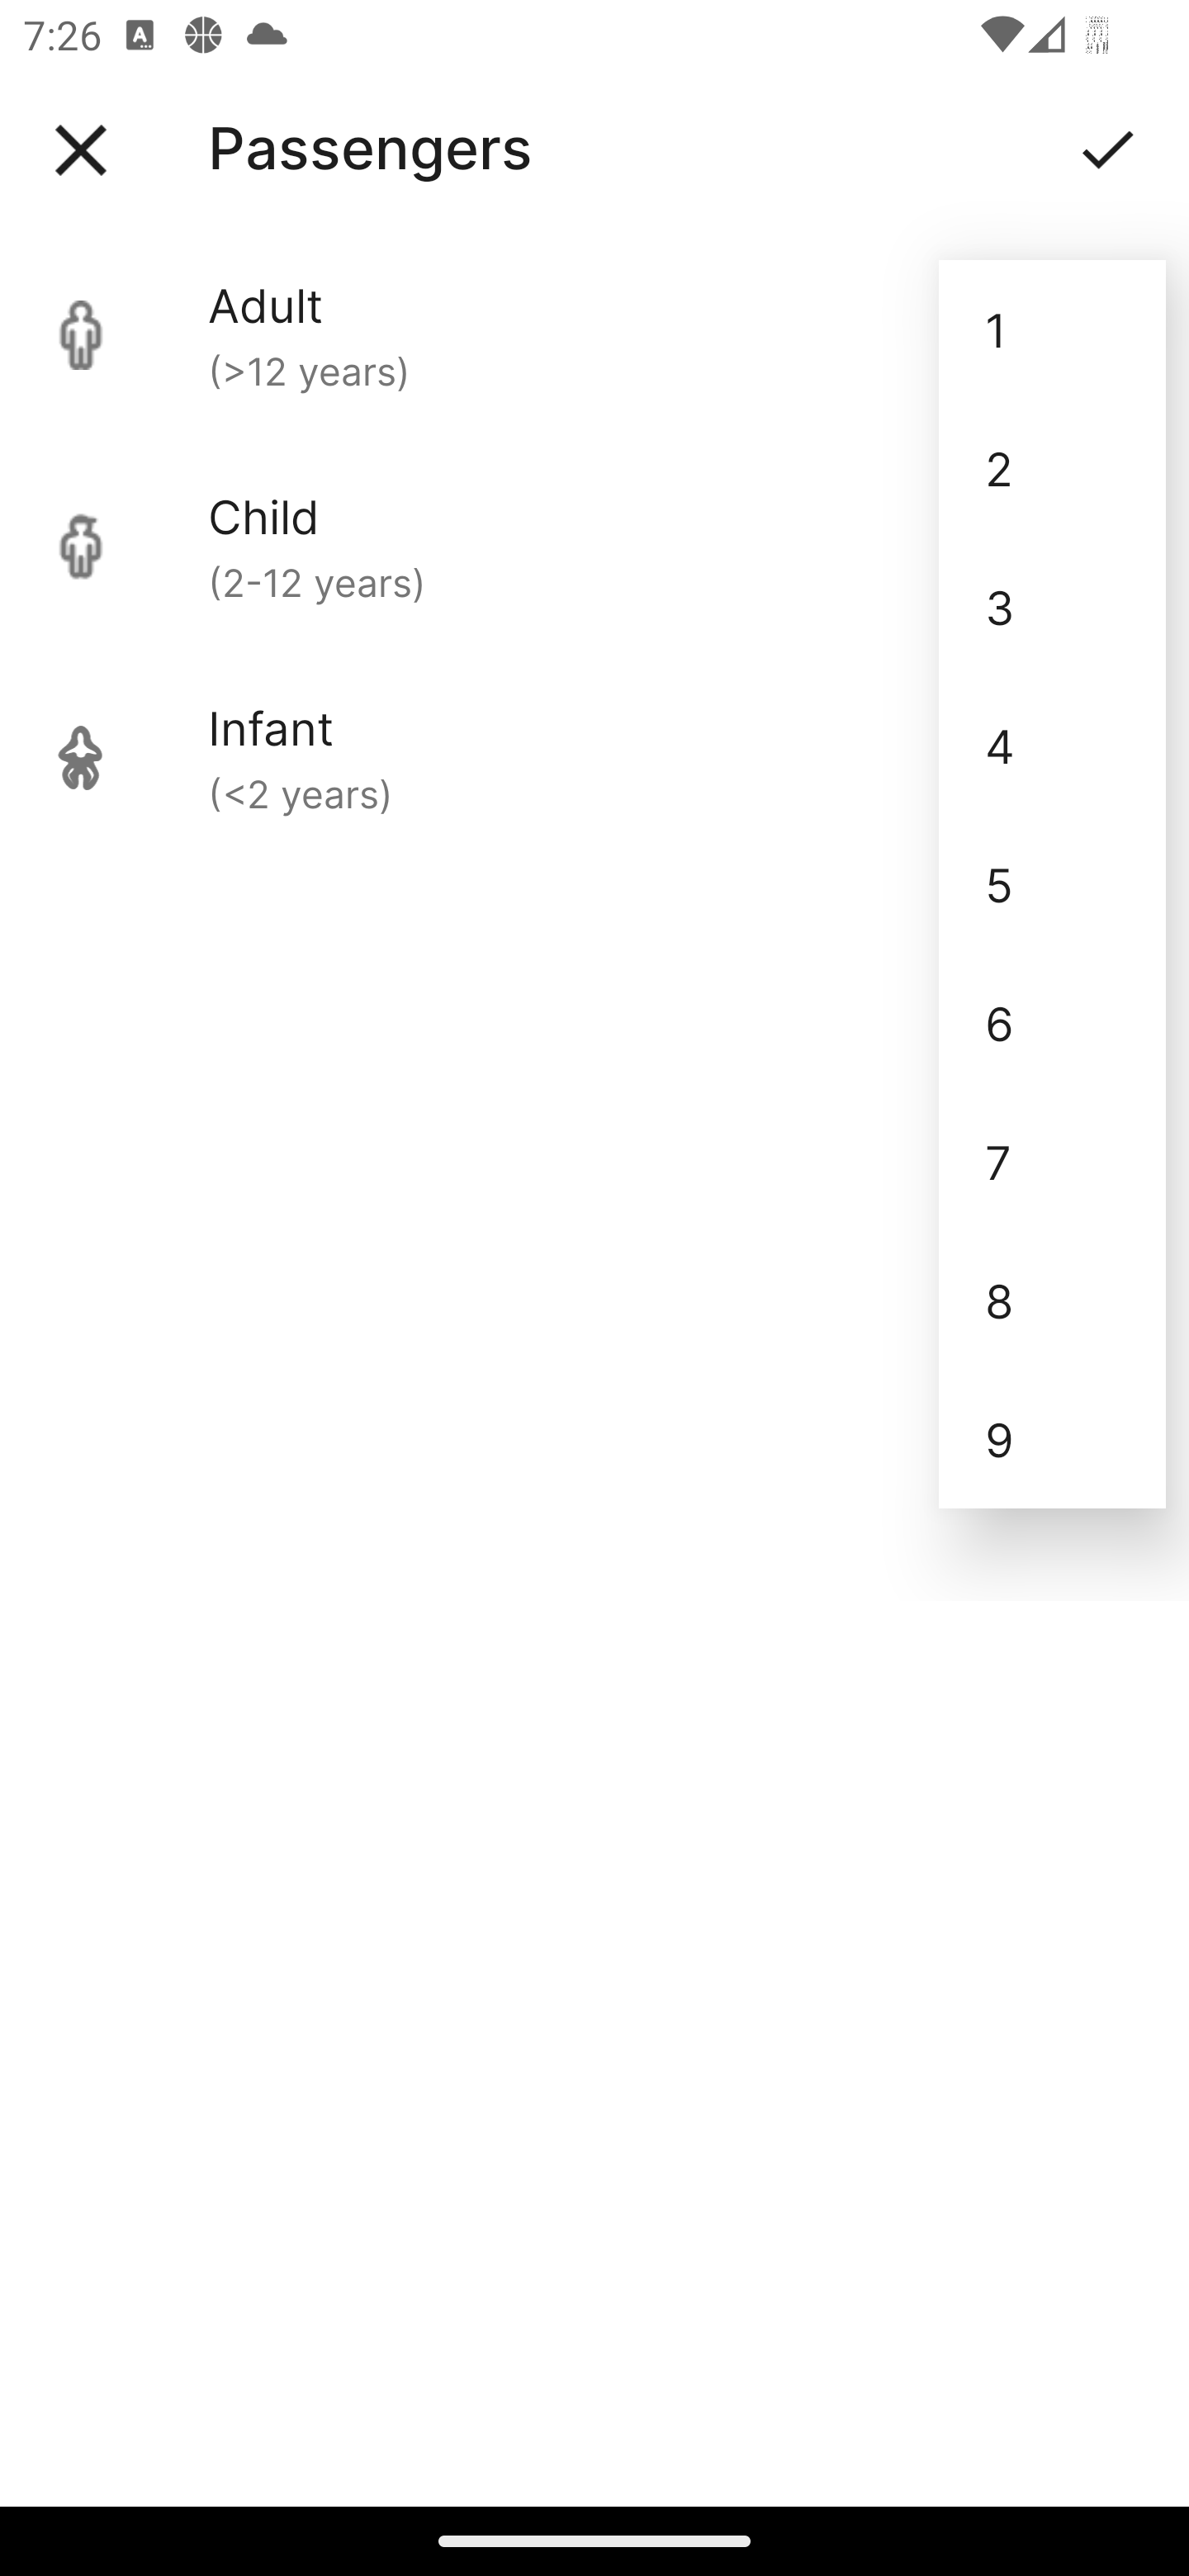 This screenshot has width=1189, height=2576. Describe the element at coordinates (1052, 606) in the screenshot. I see `3` at that location.